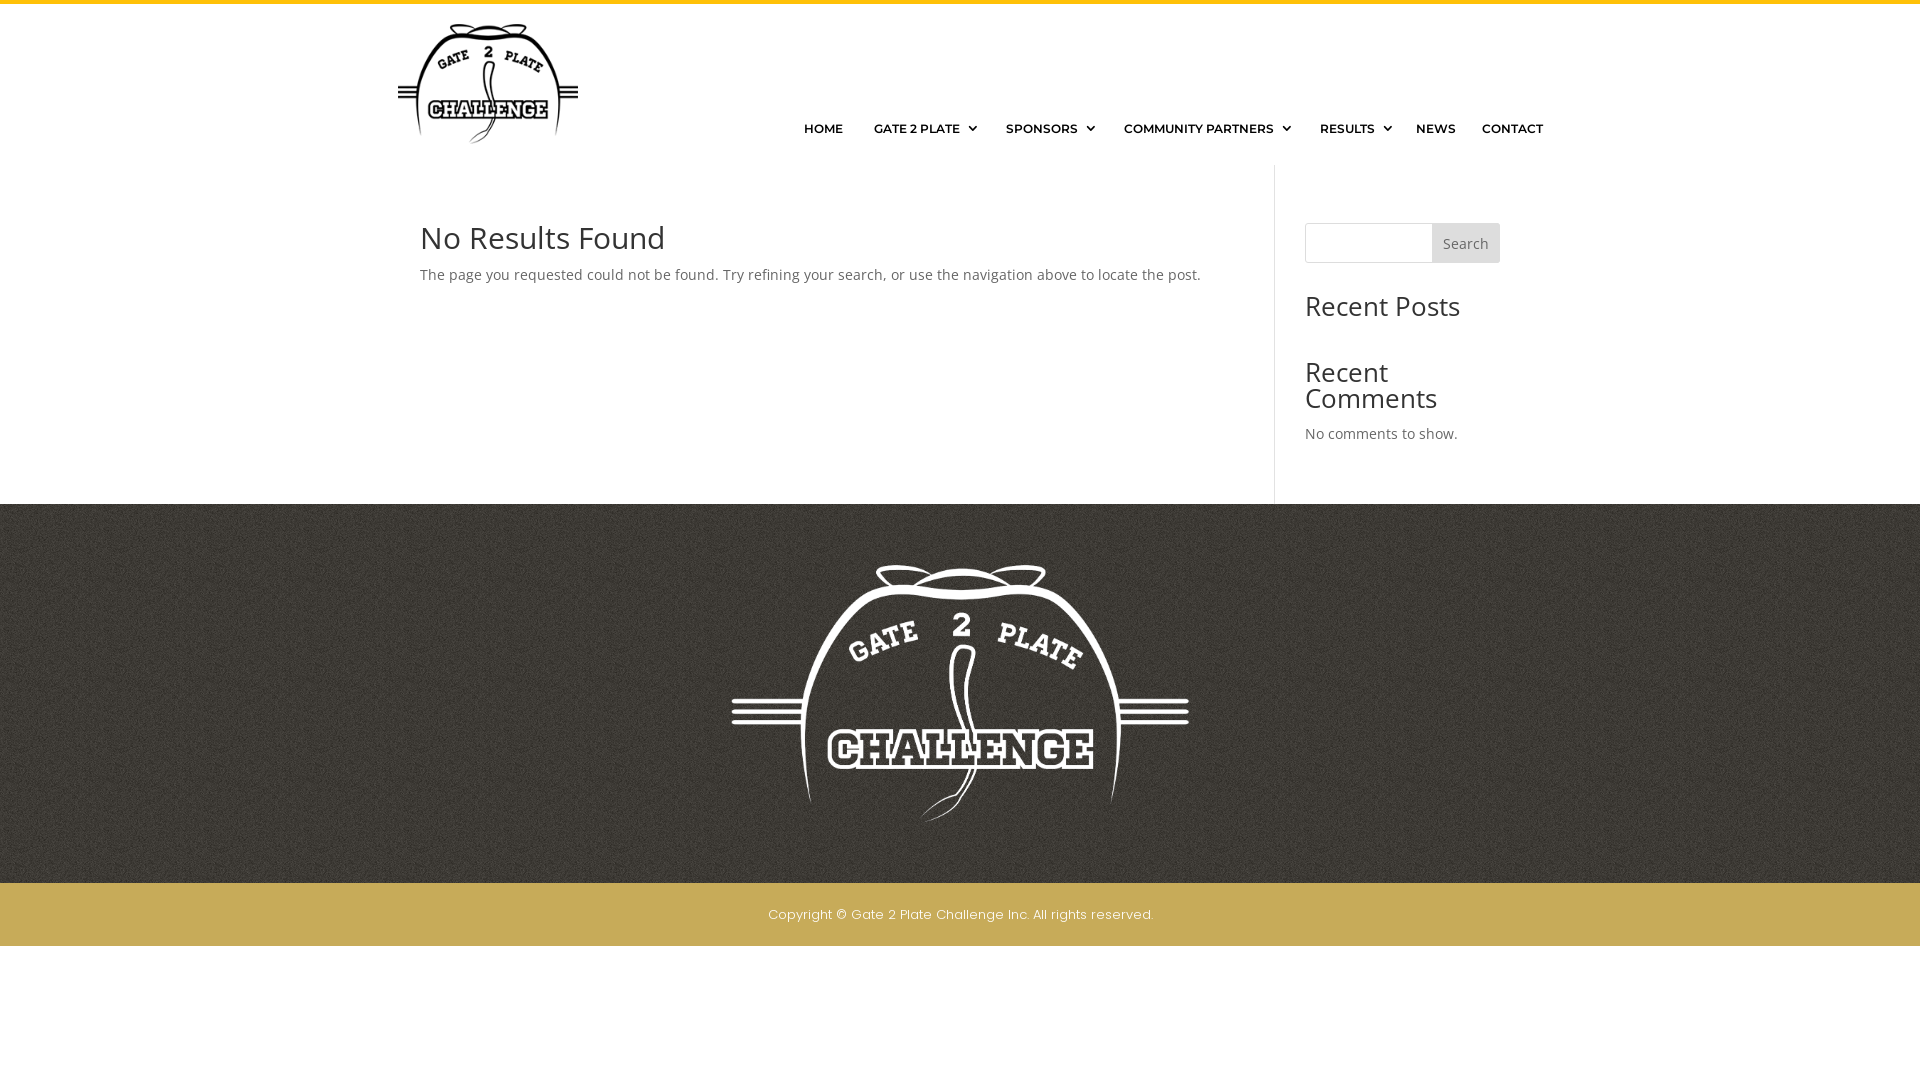  I want to click on NEWS, so click(1436, 129).